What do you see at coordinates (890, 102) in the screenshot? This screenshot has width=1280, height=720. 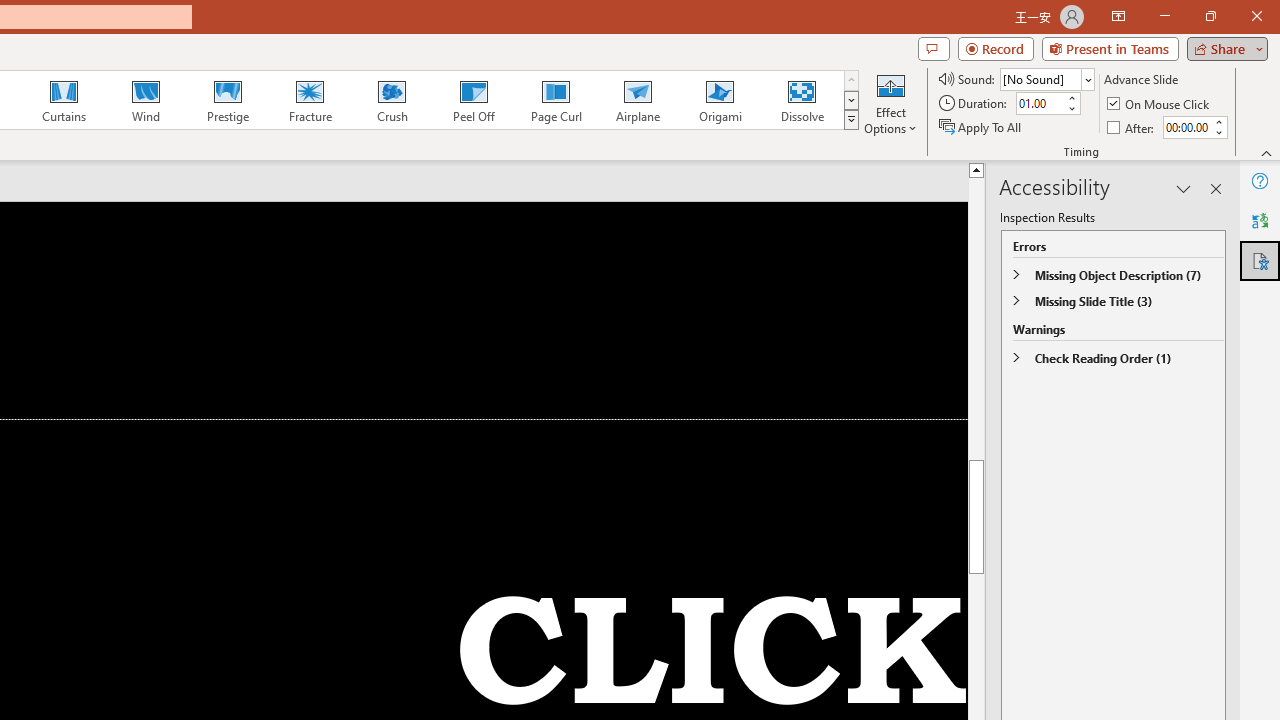 I see `Effect Options` at bounding box center [890, 102].